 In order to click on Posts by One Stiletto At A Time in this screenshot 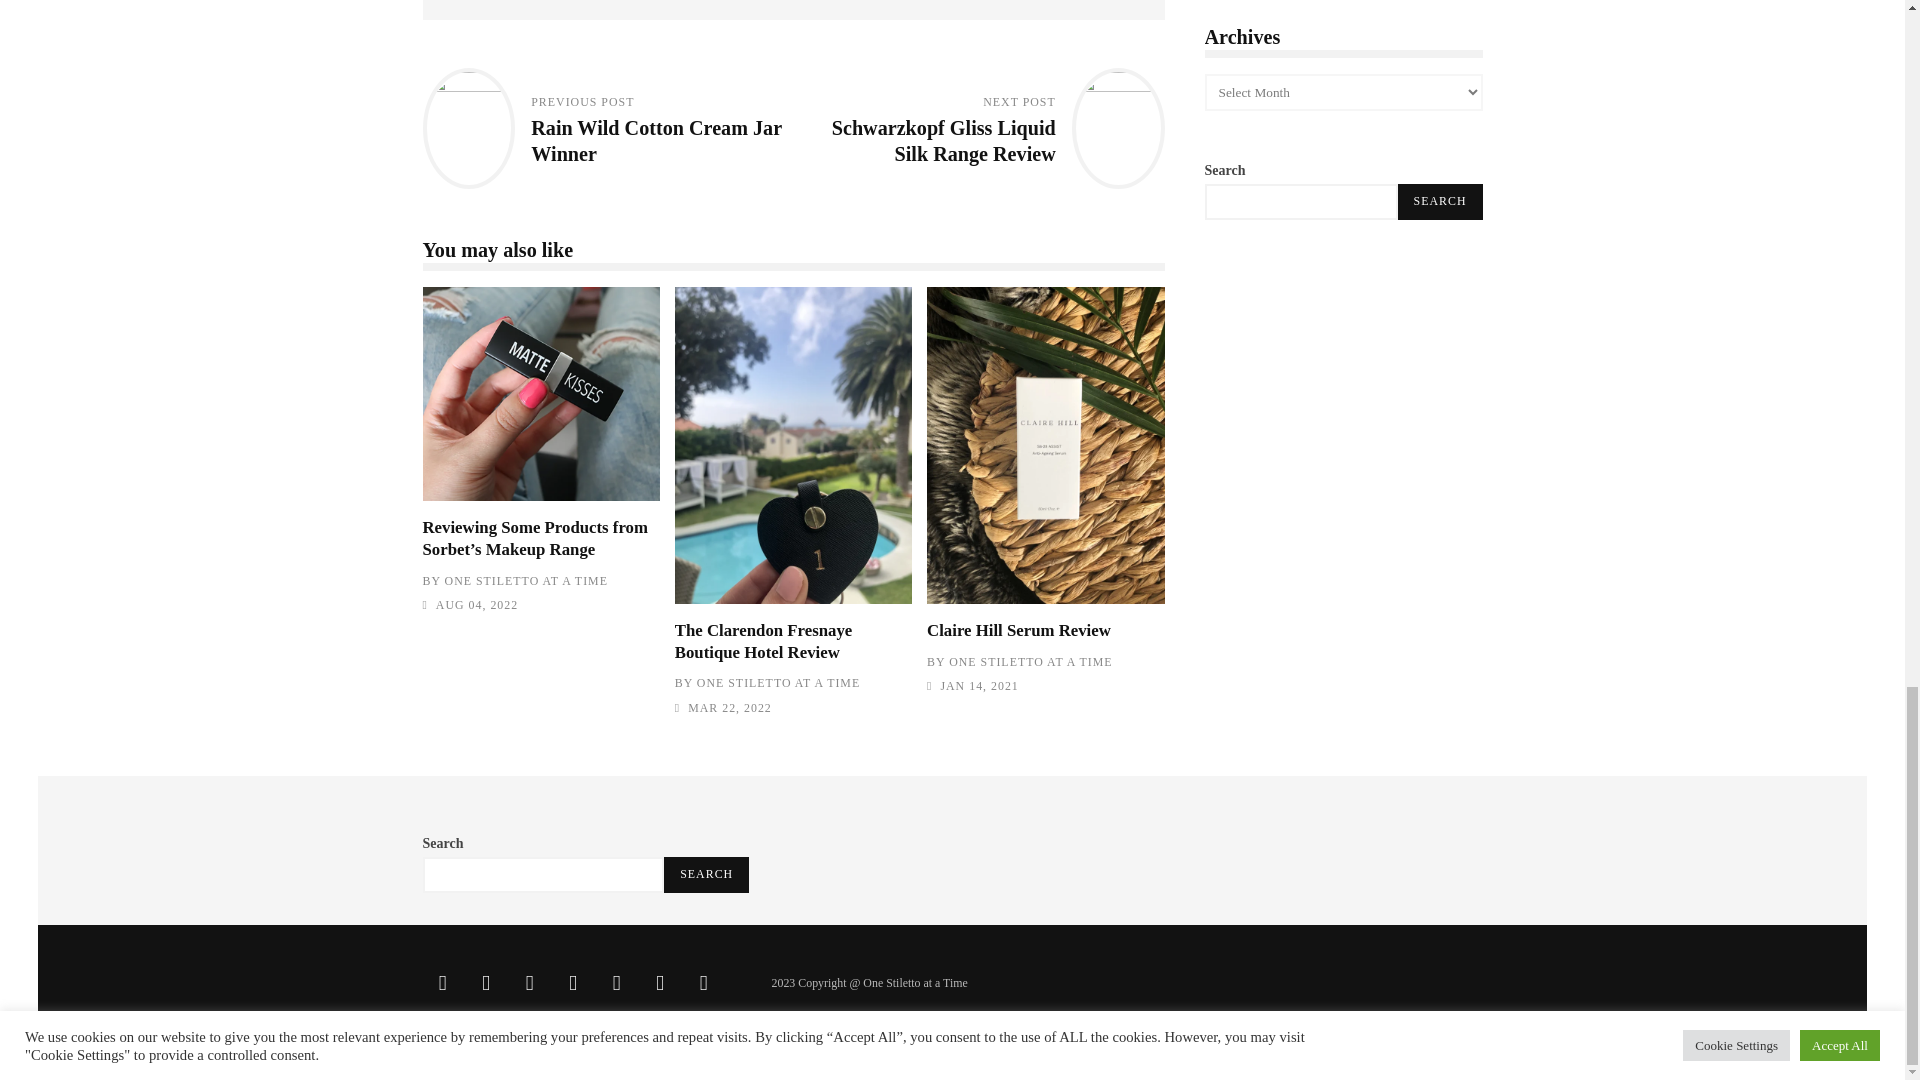, I will do `click(778, 683)`.